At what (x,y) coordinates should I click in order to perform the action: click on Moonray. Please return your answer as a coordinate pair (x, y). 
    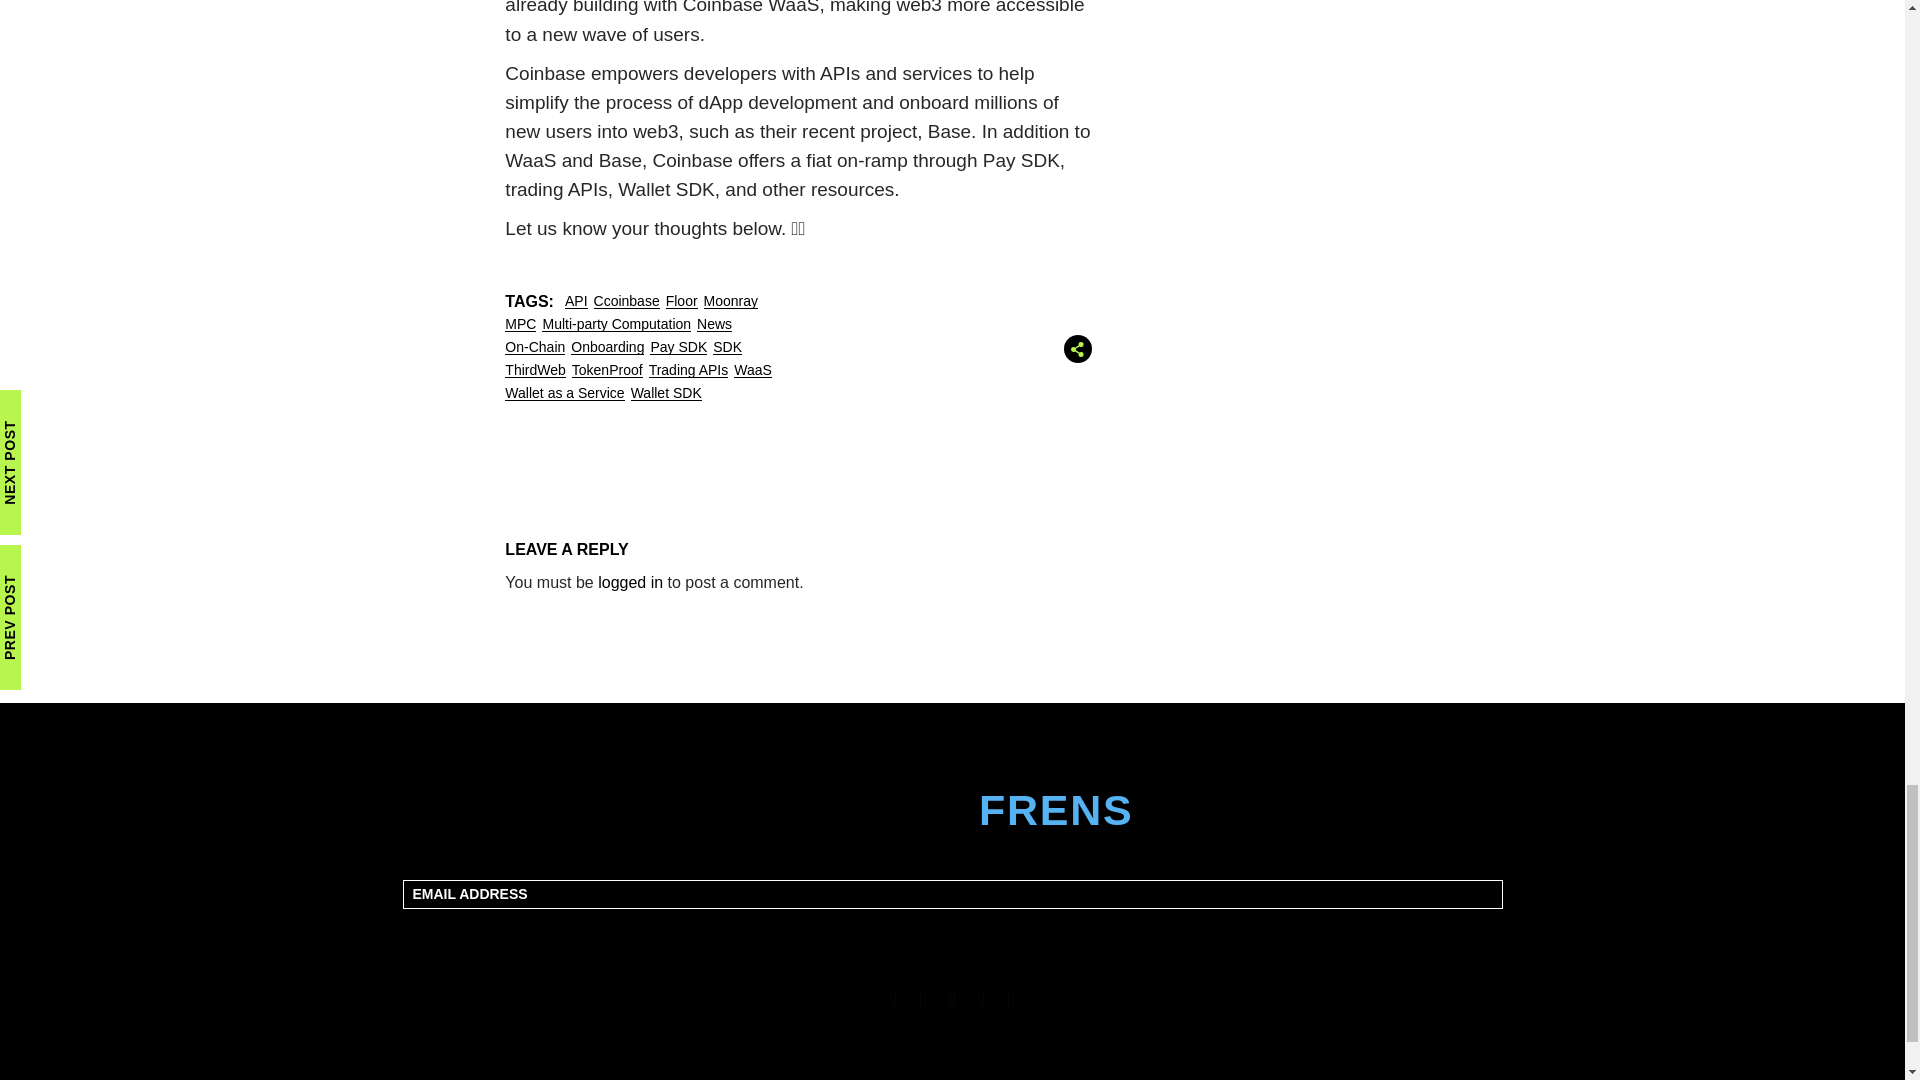
    Looking at the image, I should click on (731, 301).